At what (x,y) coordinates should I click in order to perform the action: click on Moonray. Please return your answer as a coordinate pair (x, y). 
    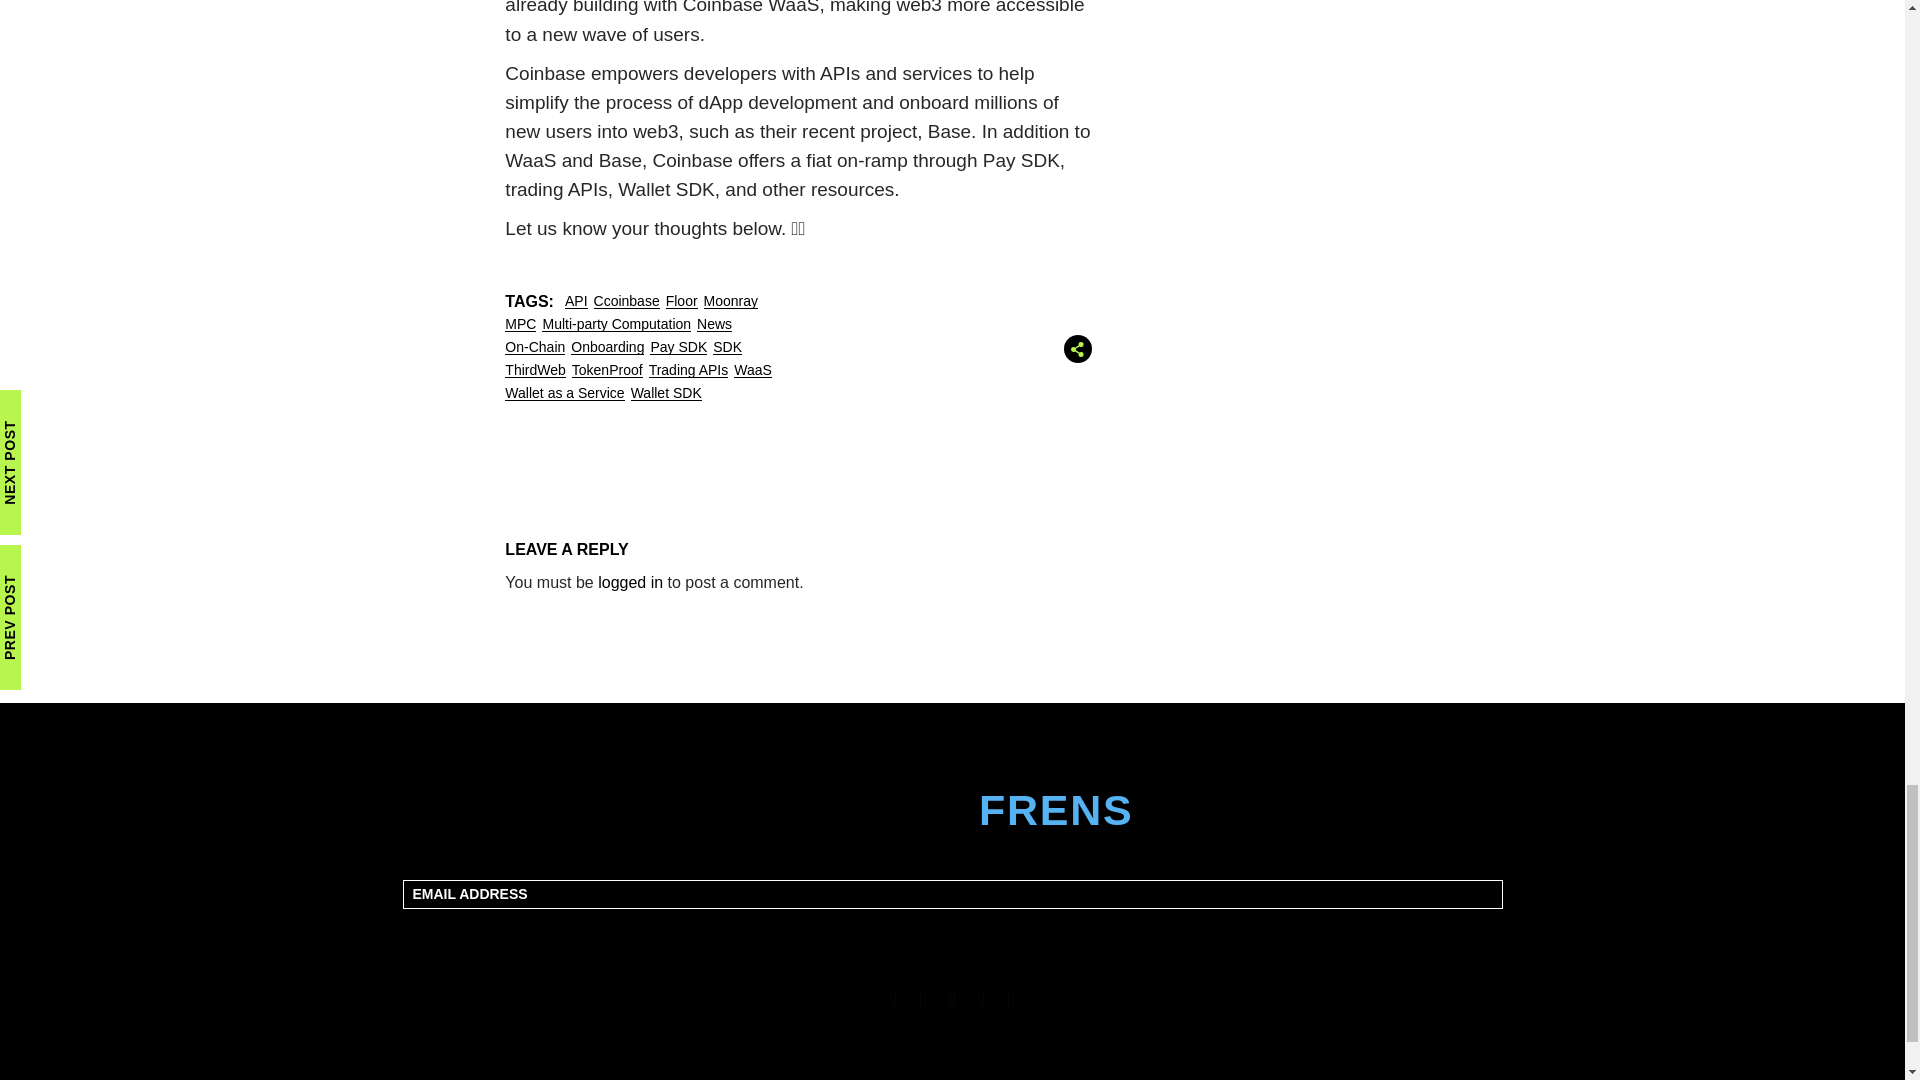
    Looking at the image, I should click on (731, 301).